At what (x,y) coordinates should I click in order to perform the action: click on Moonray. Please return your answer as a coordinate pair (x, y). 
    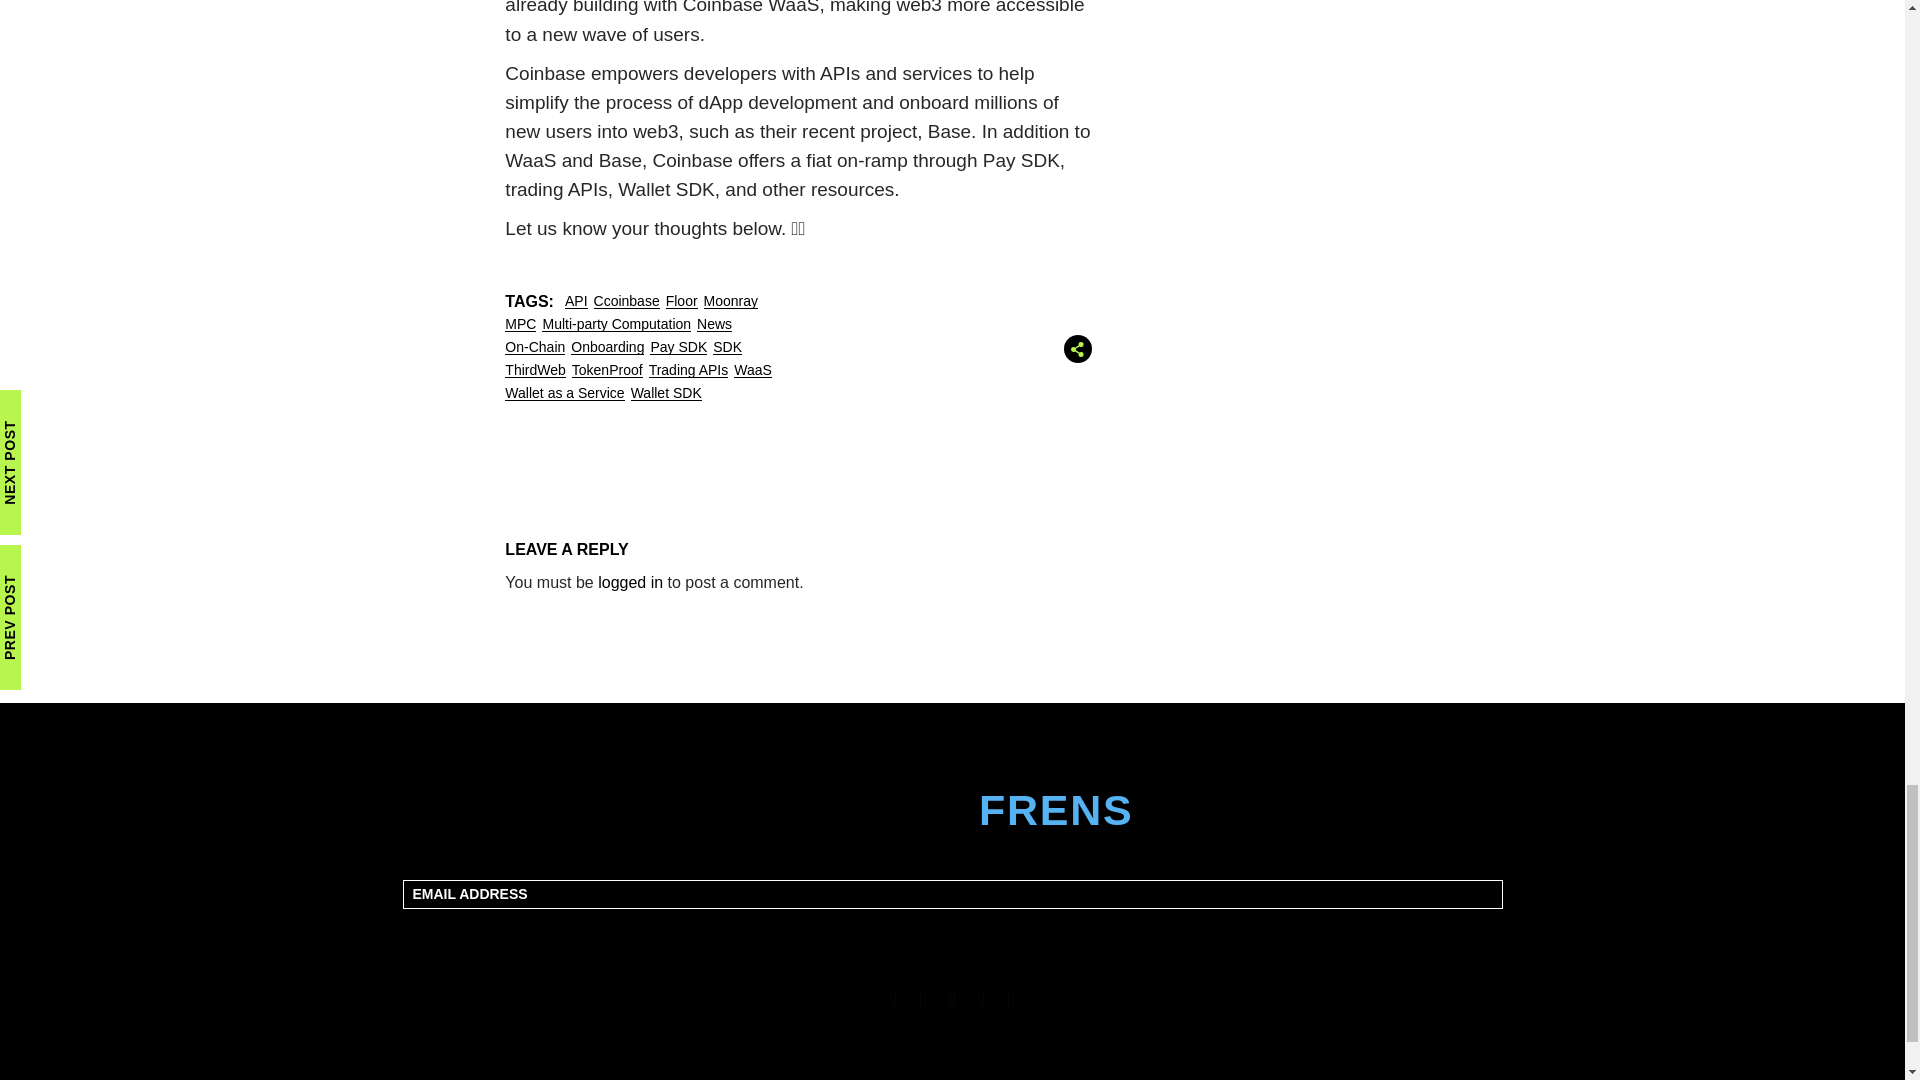
    Looking at the image, I should click on (731, 301).